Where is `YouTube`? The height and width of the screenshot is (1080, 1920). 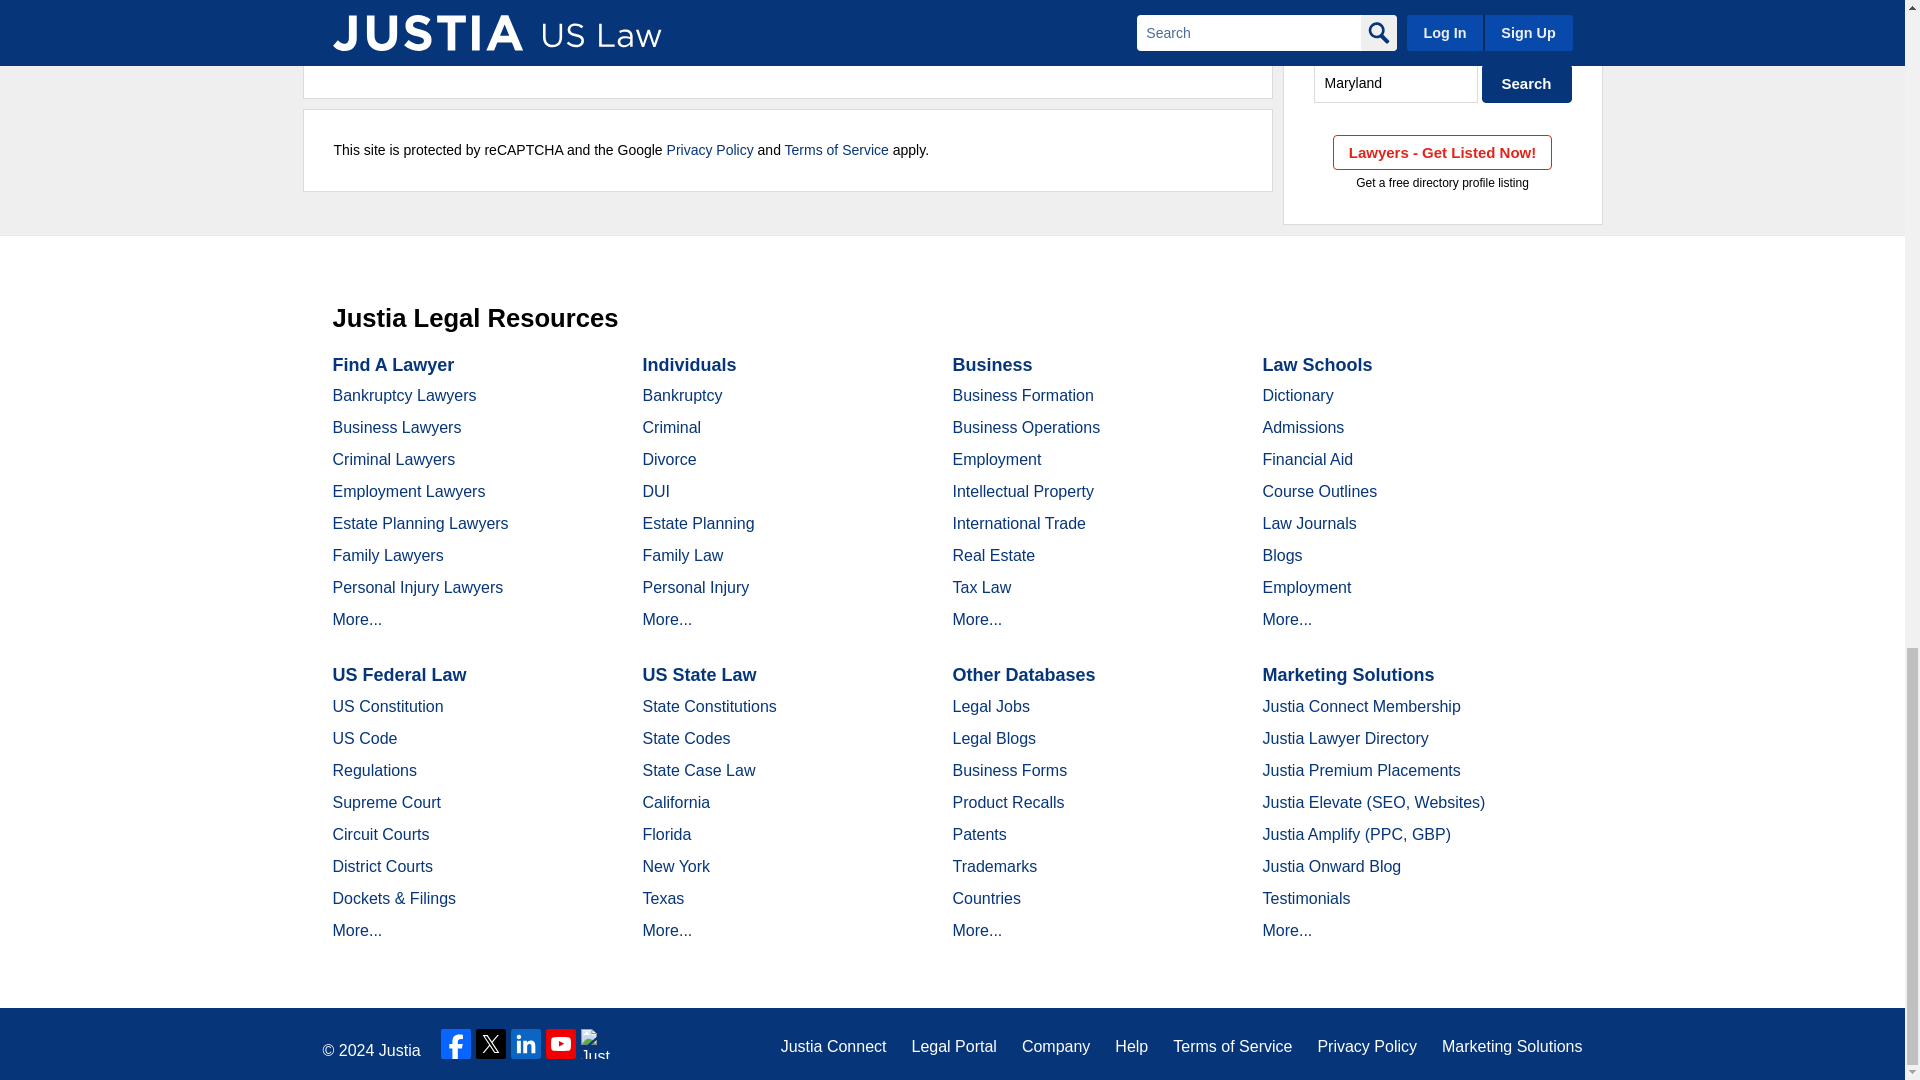
YouTube is located at coordinates (560, 1044).